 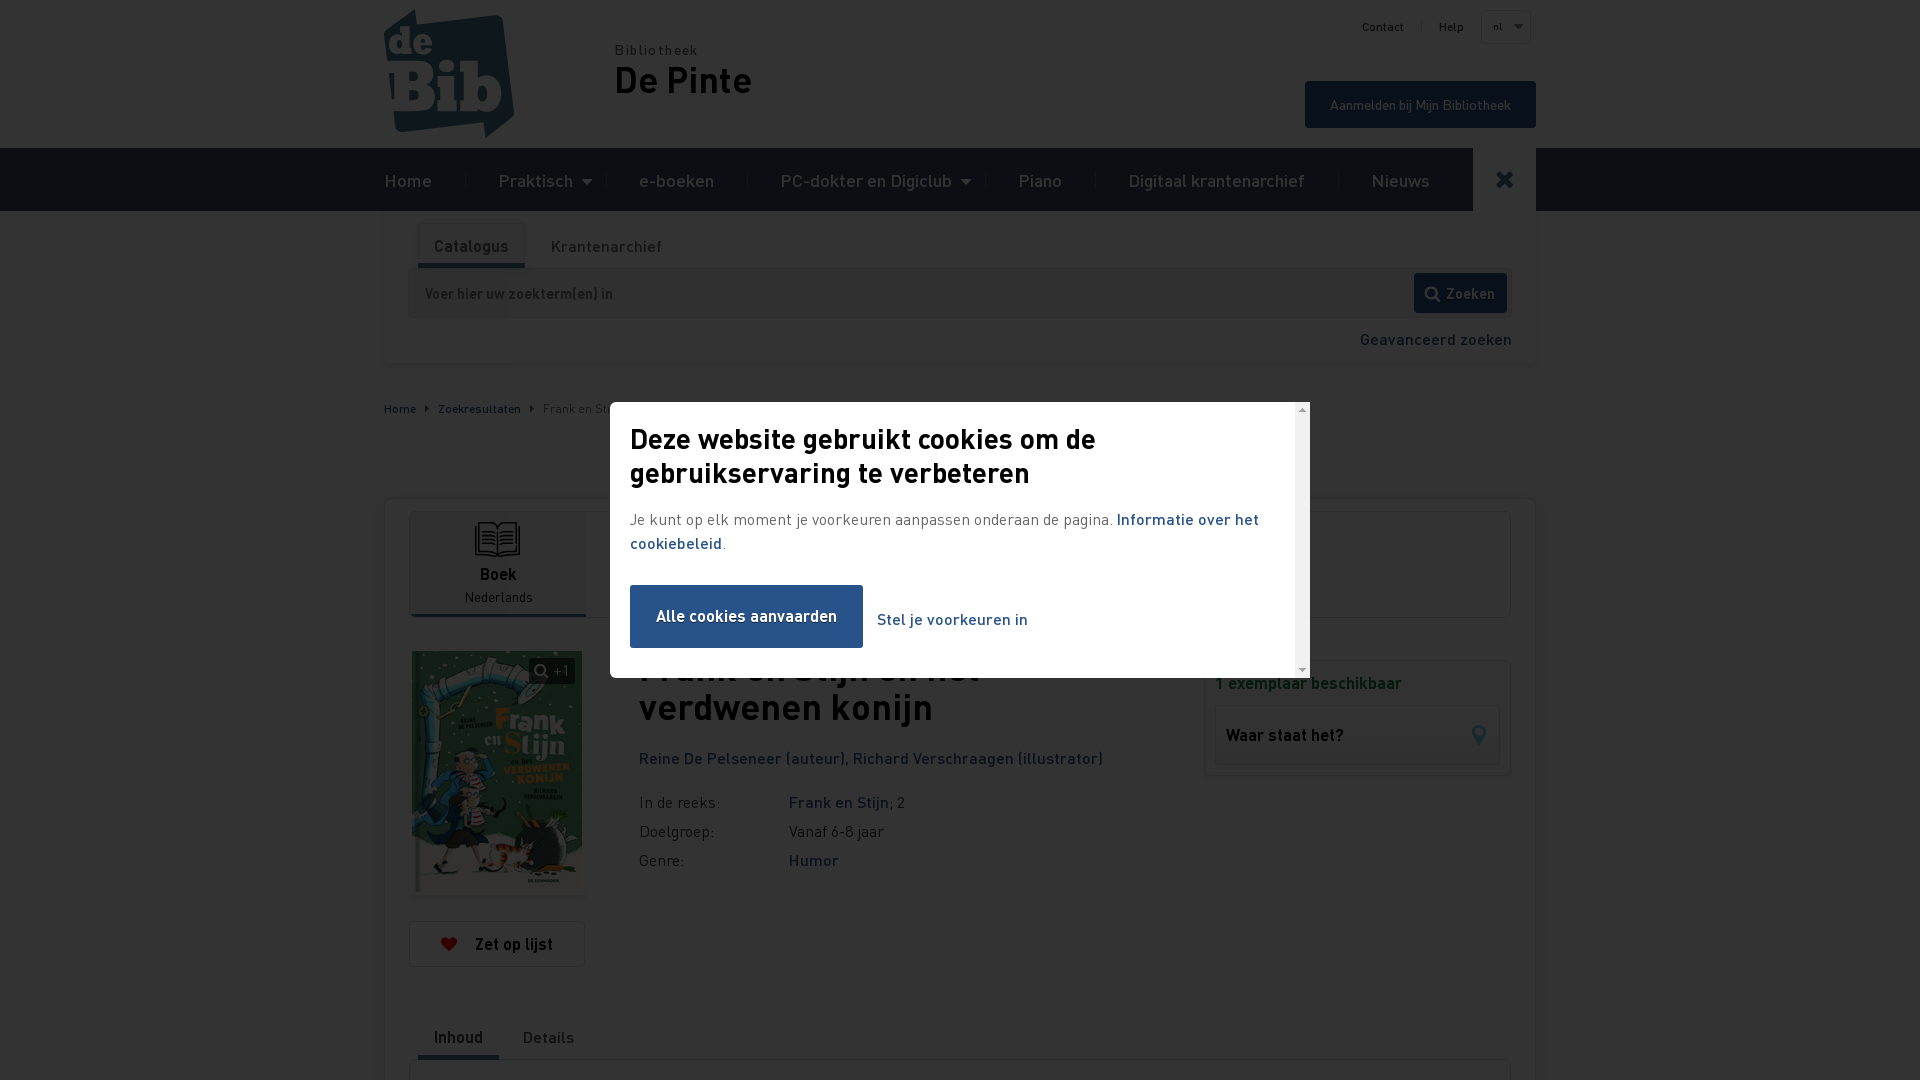 What do you see at coordinates (400, 408) in the screenshot?
I see `Home` at bounding box center [400, 408].